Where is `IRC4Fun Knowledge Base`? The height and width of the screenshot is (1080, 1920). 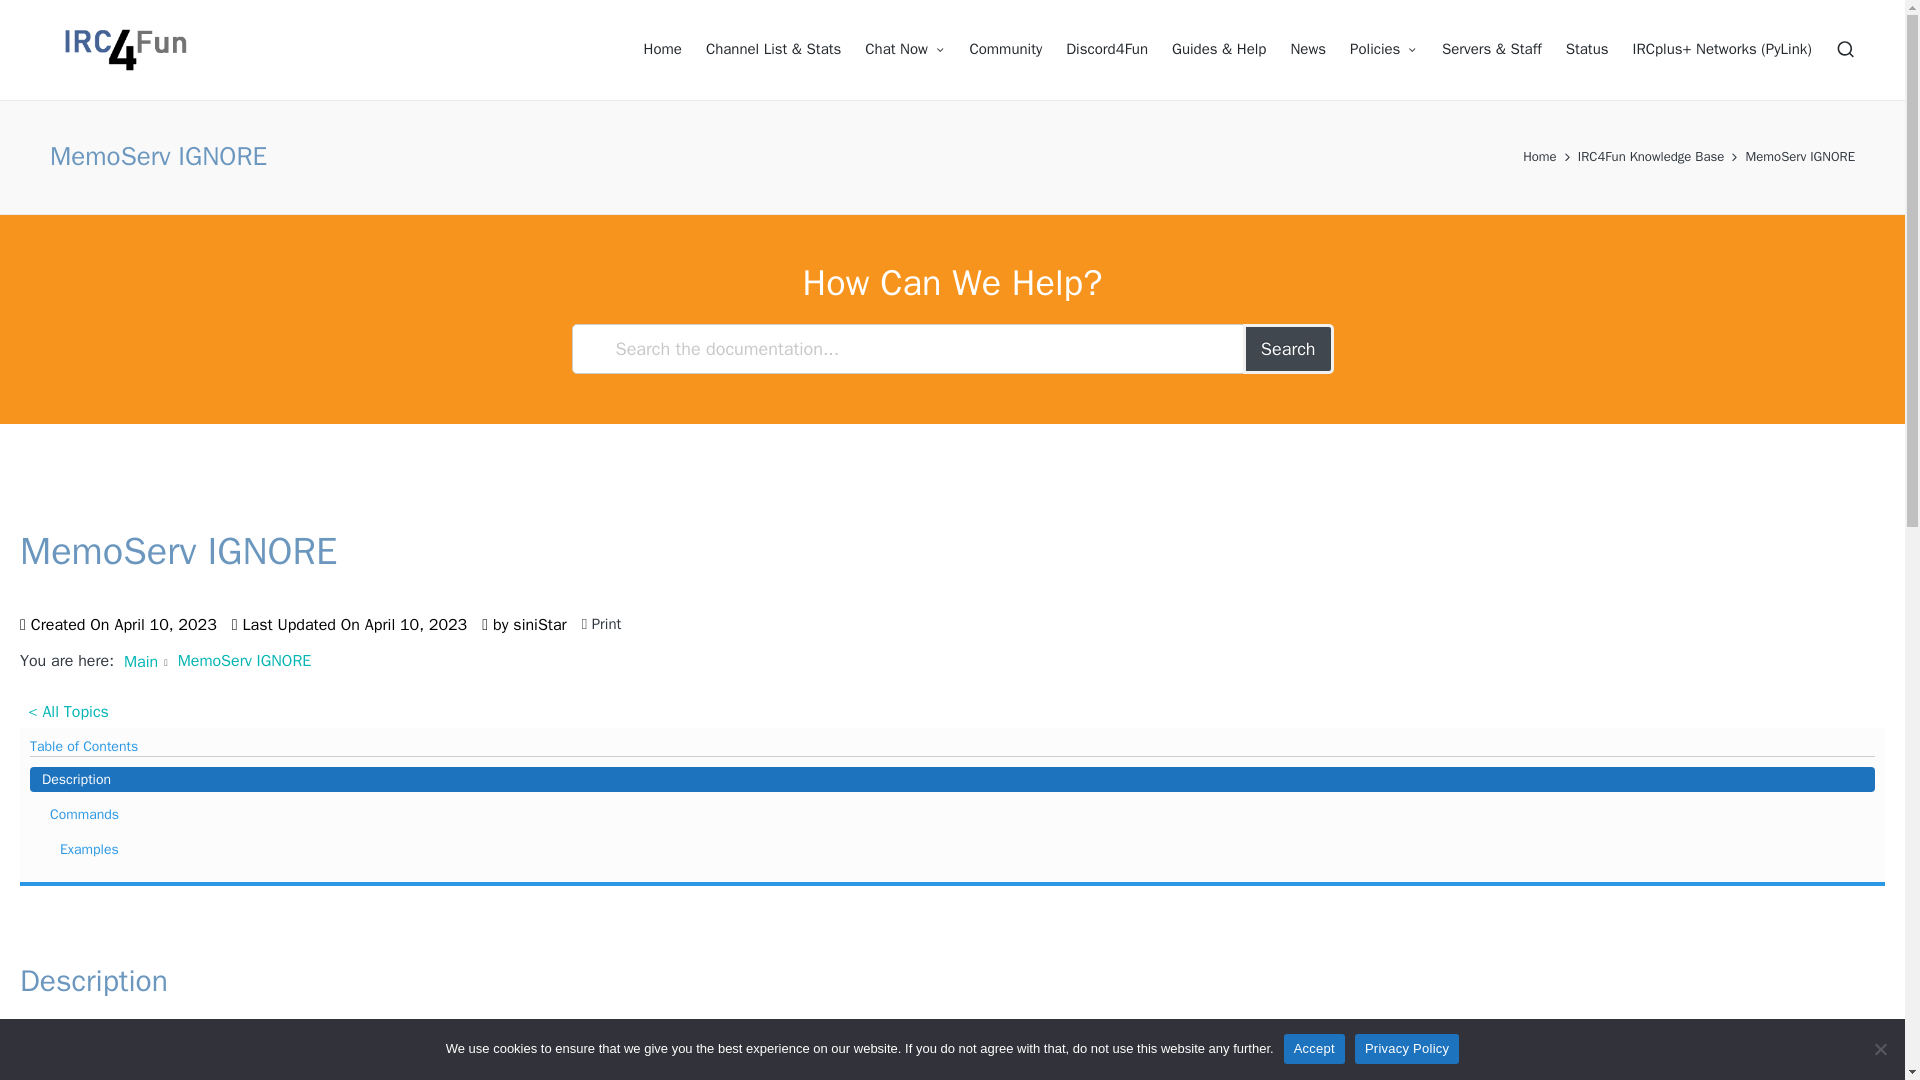
IRC4Fun Knowledge Base is located at coordinates (1651, 156).